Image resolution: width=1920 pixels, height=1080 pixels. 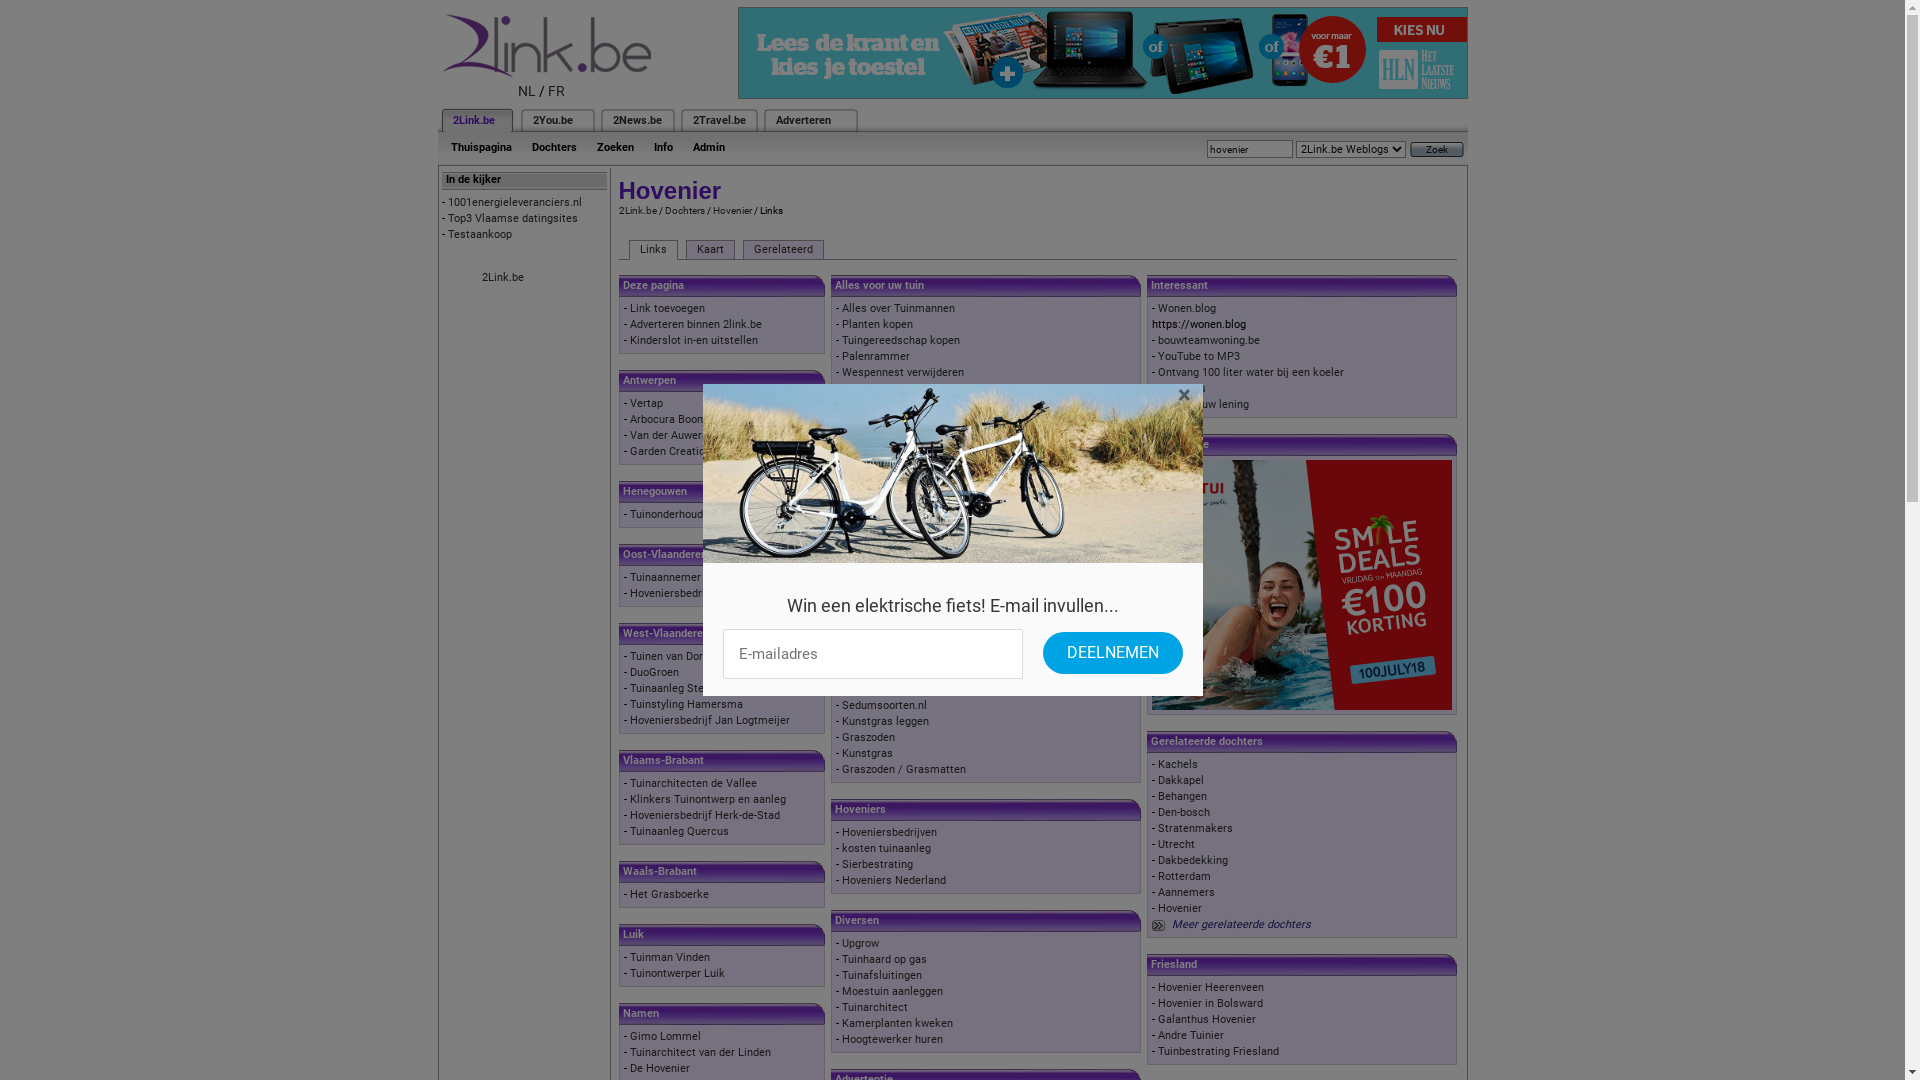 What do you see at coordinates (694, 784) in the screenshot?
I see `Tuinarchitecten de Vallee` at bounding box center [694, 784].